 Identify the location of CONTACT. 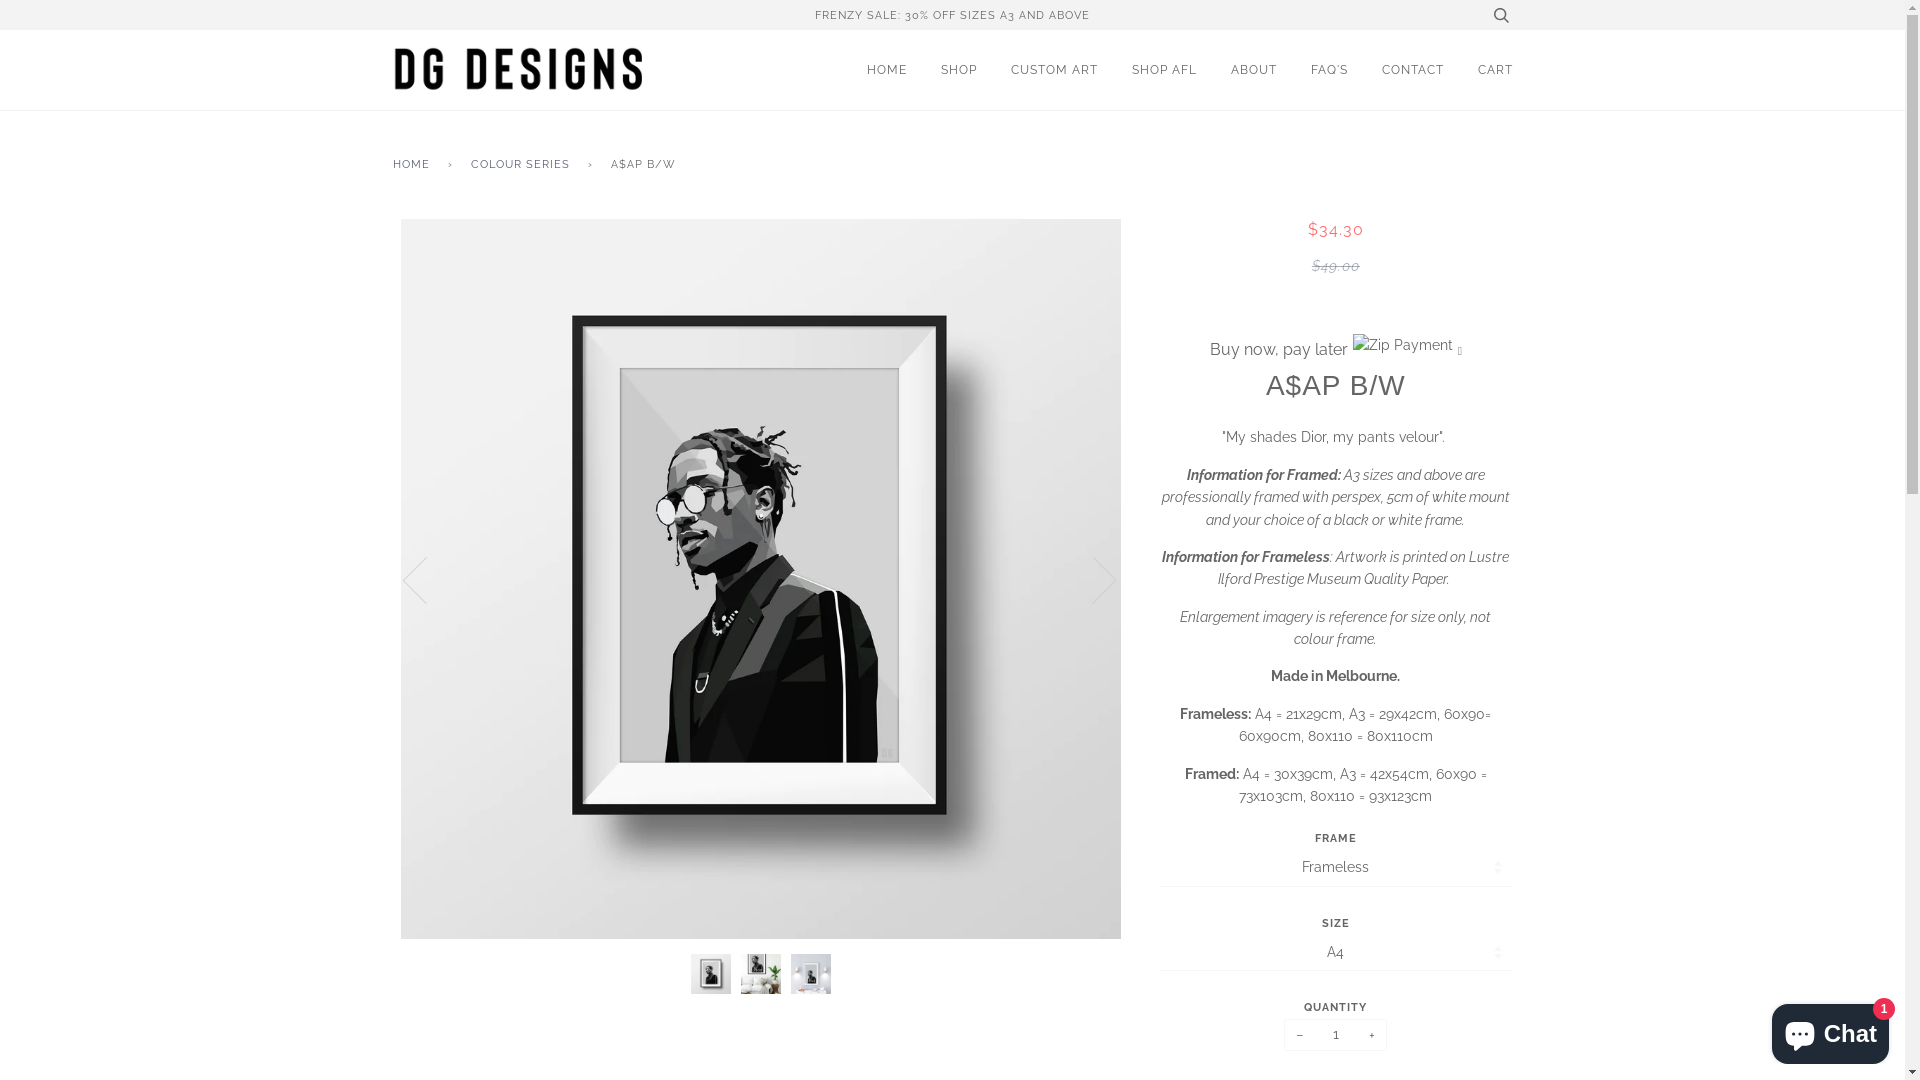
(1413, 70).